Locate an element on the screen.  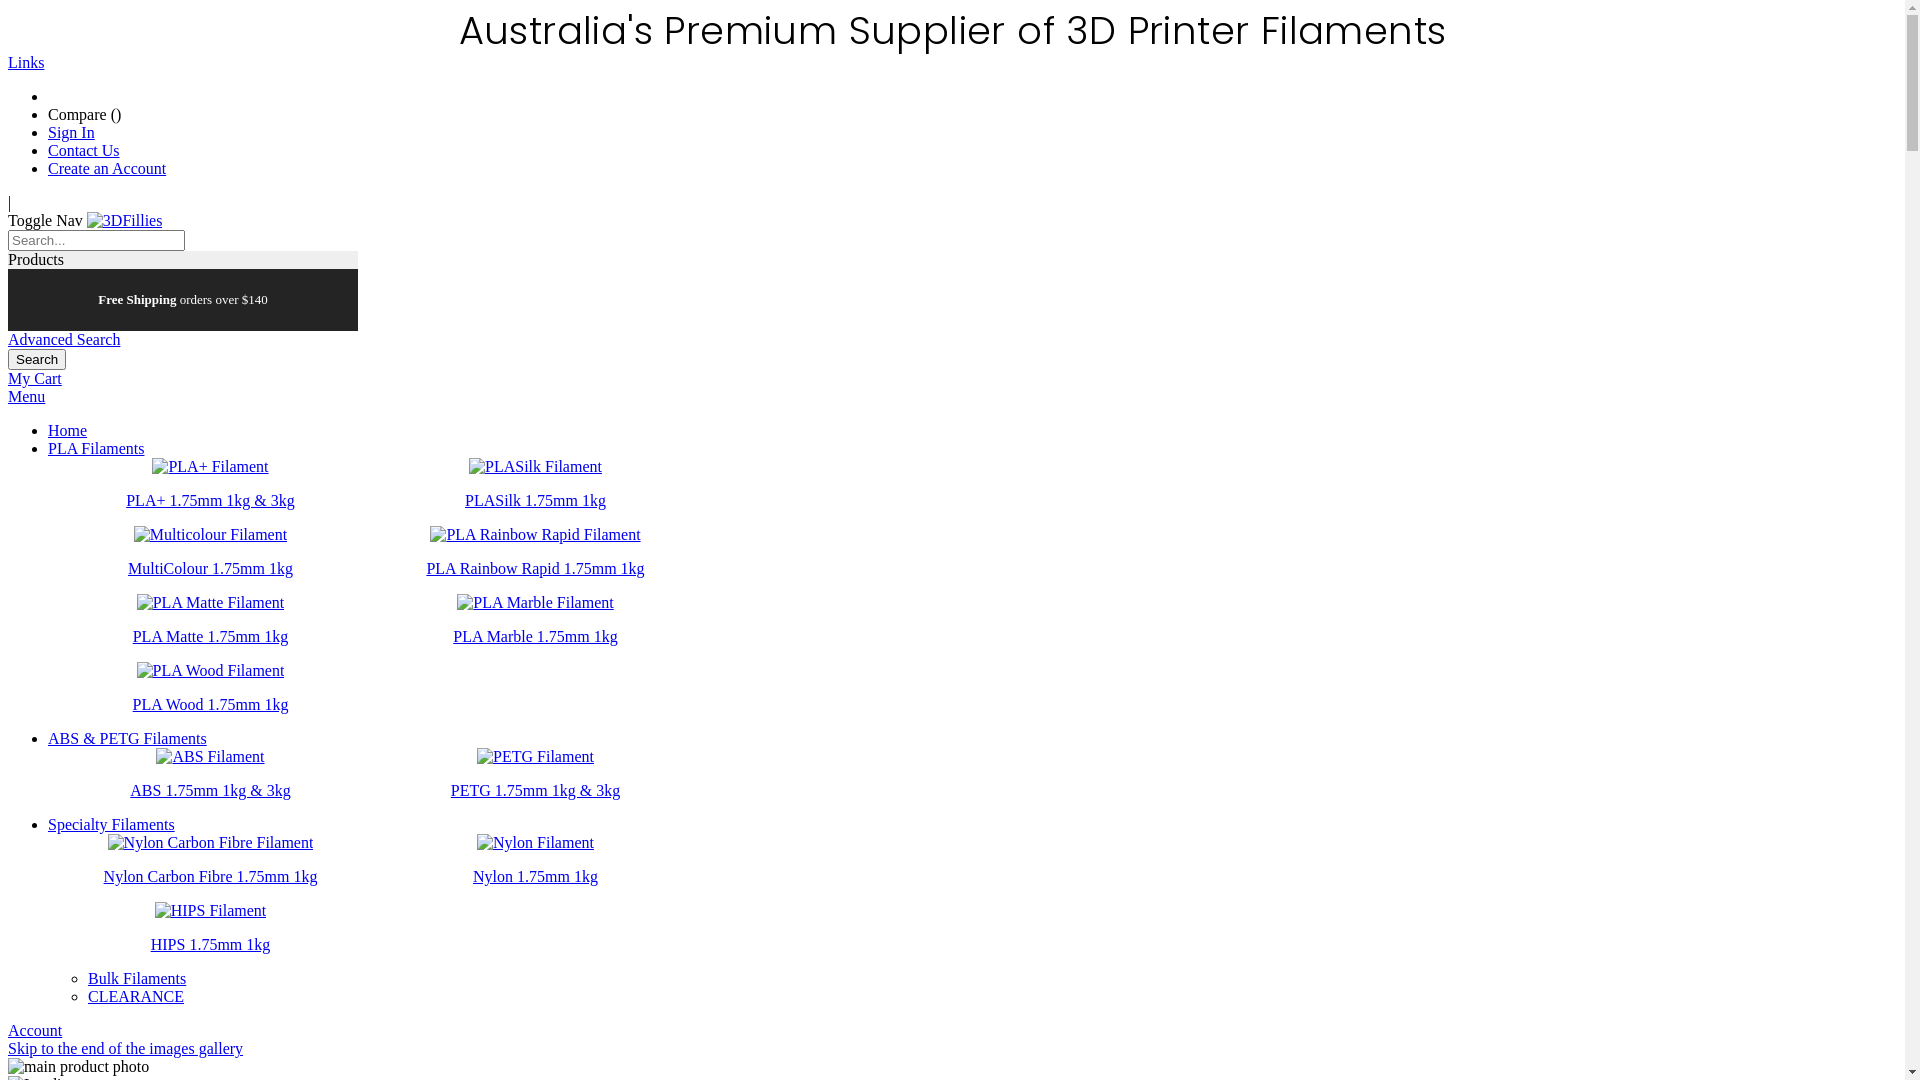
Links is located at coordinates (26, 62).